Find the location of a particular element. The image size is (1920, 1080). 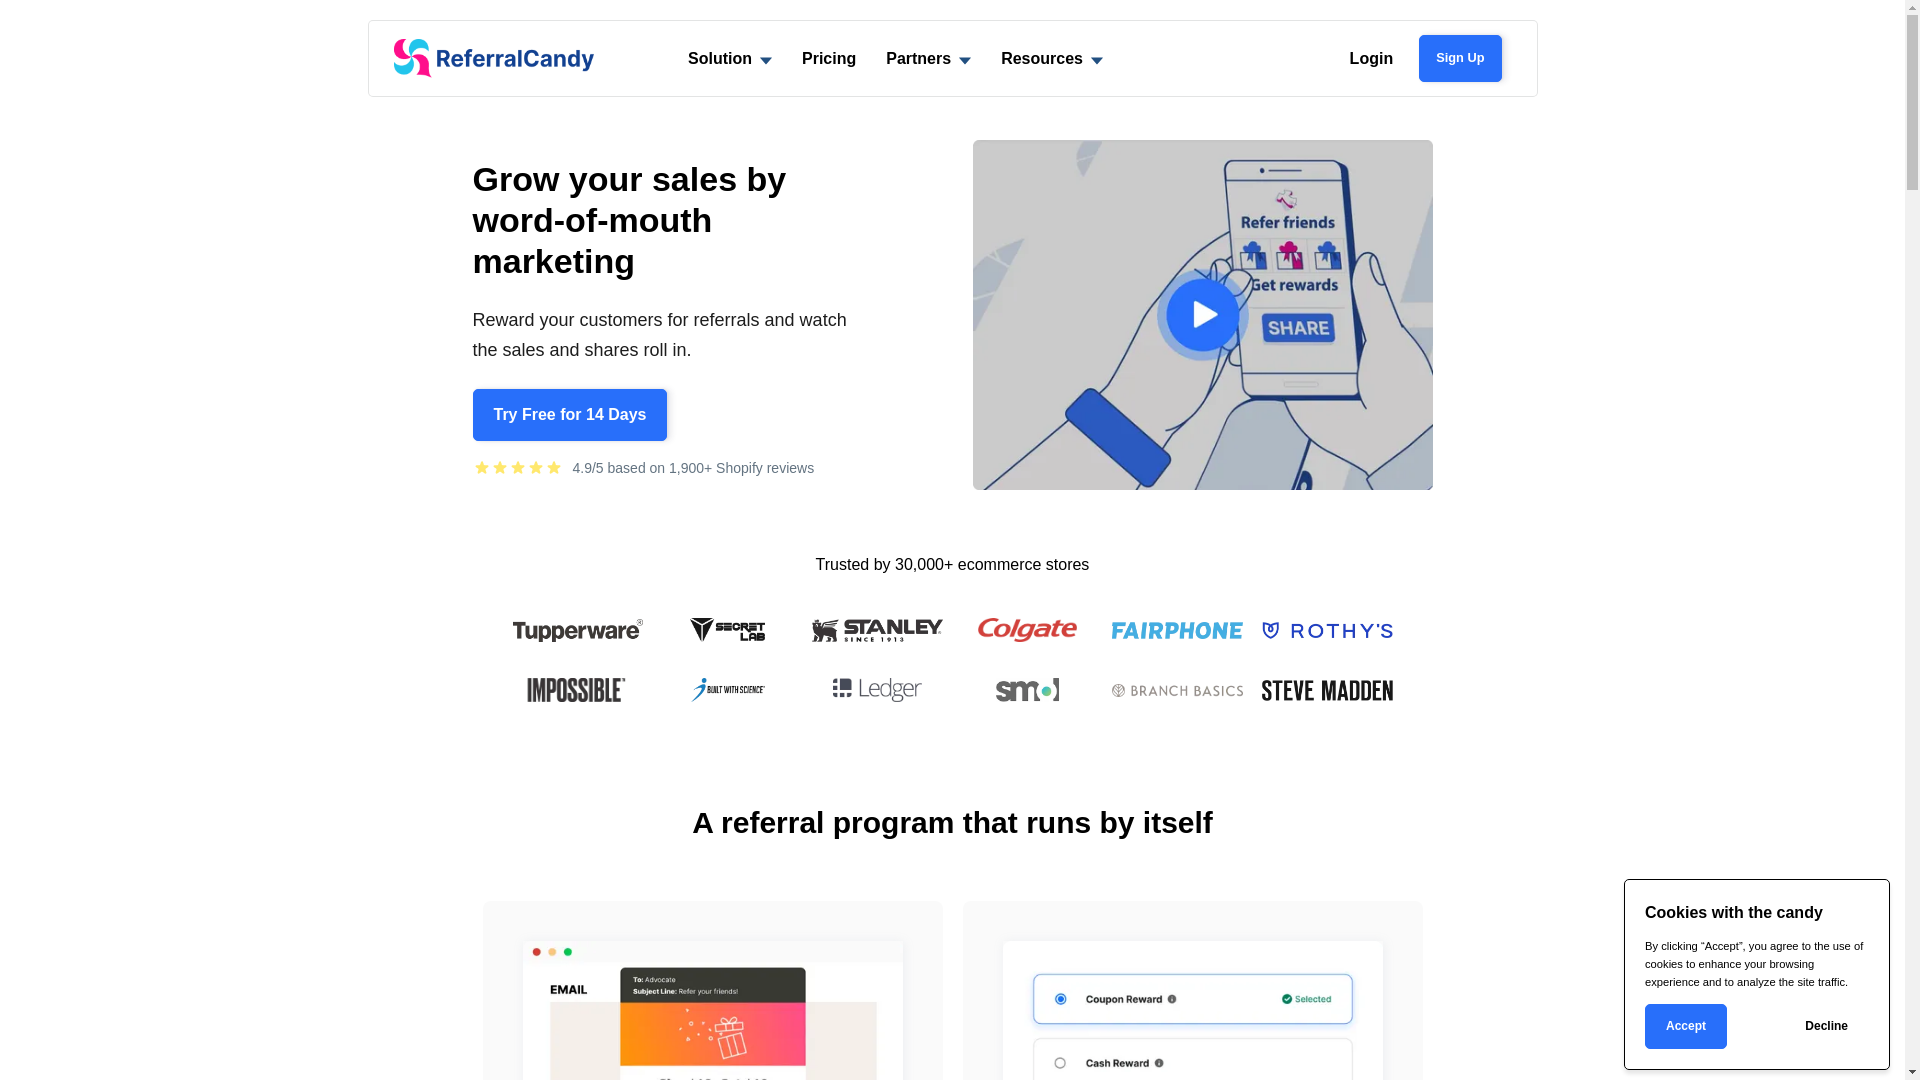

Login is located at coordinates (1372, 58).